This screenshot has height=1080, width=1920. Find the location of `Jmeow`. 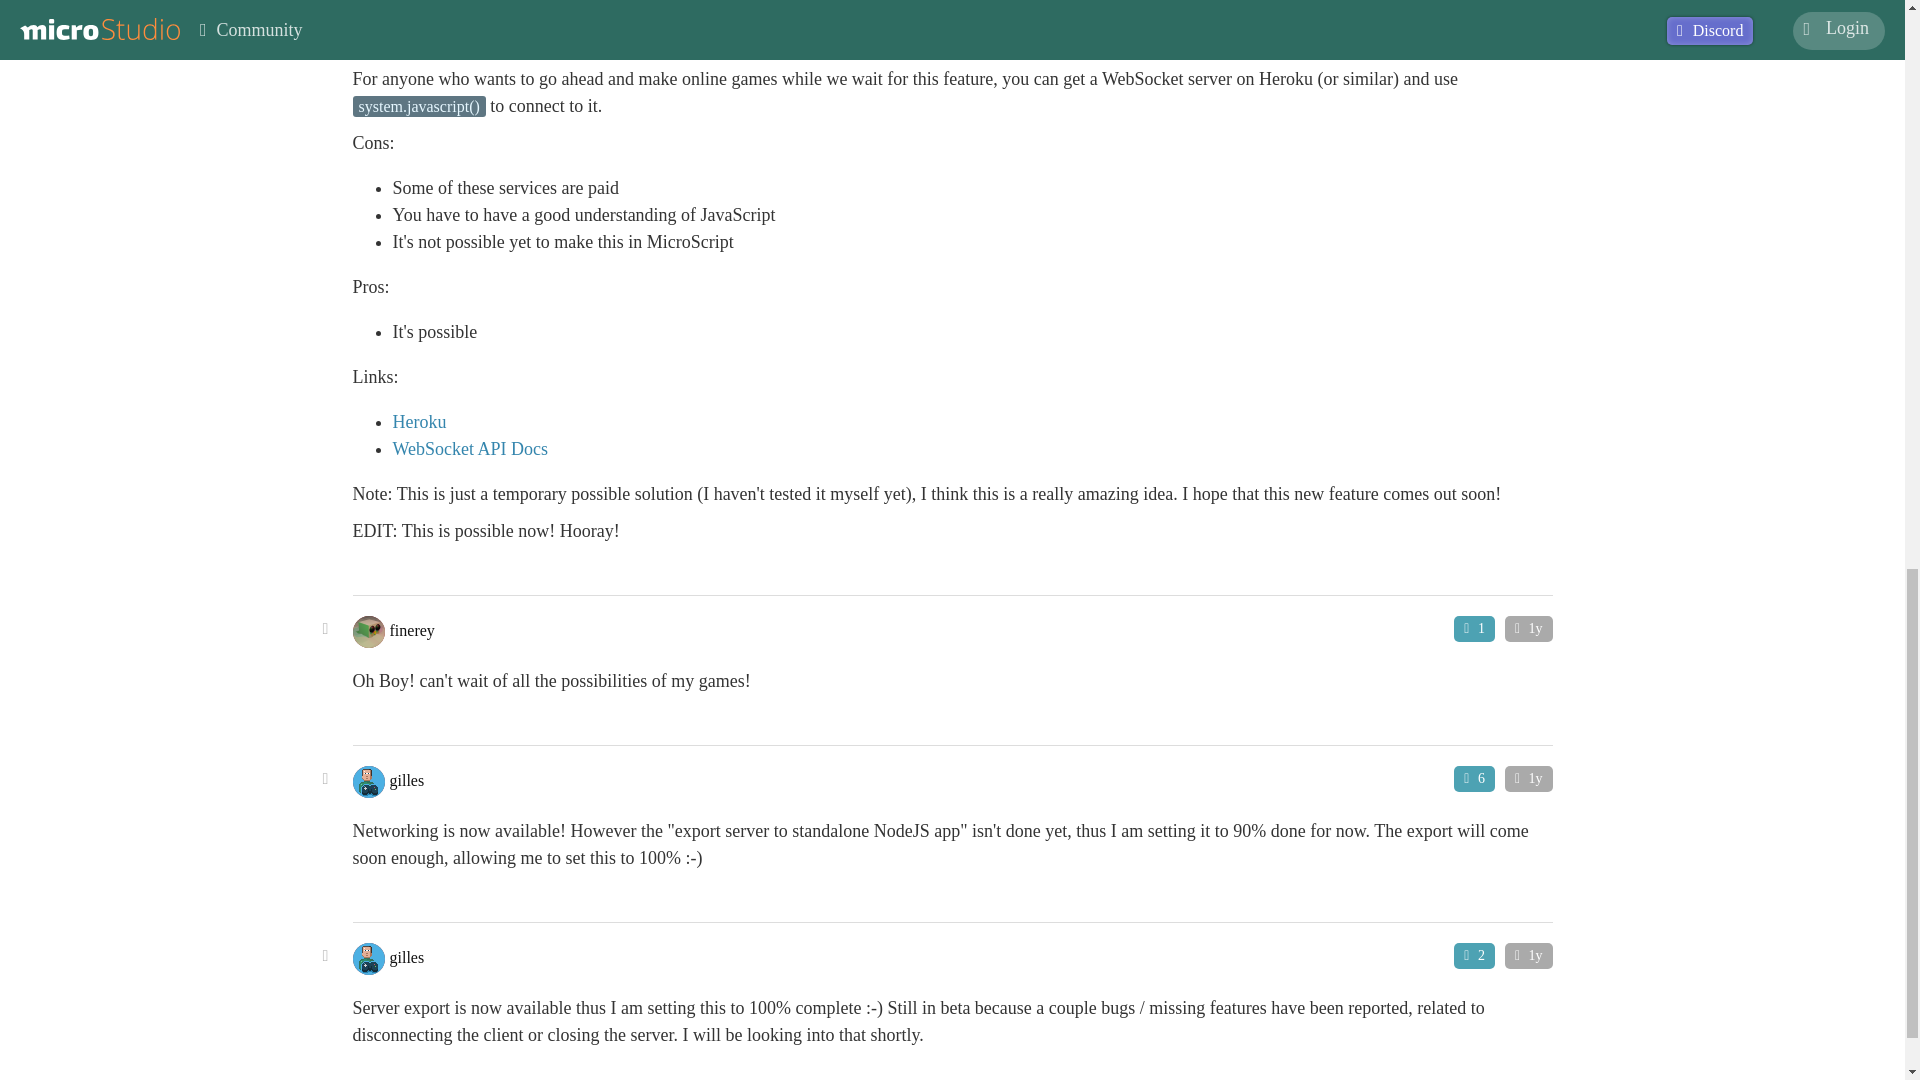

Jmeow is located at coordinates (412, 27).